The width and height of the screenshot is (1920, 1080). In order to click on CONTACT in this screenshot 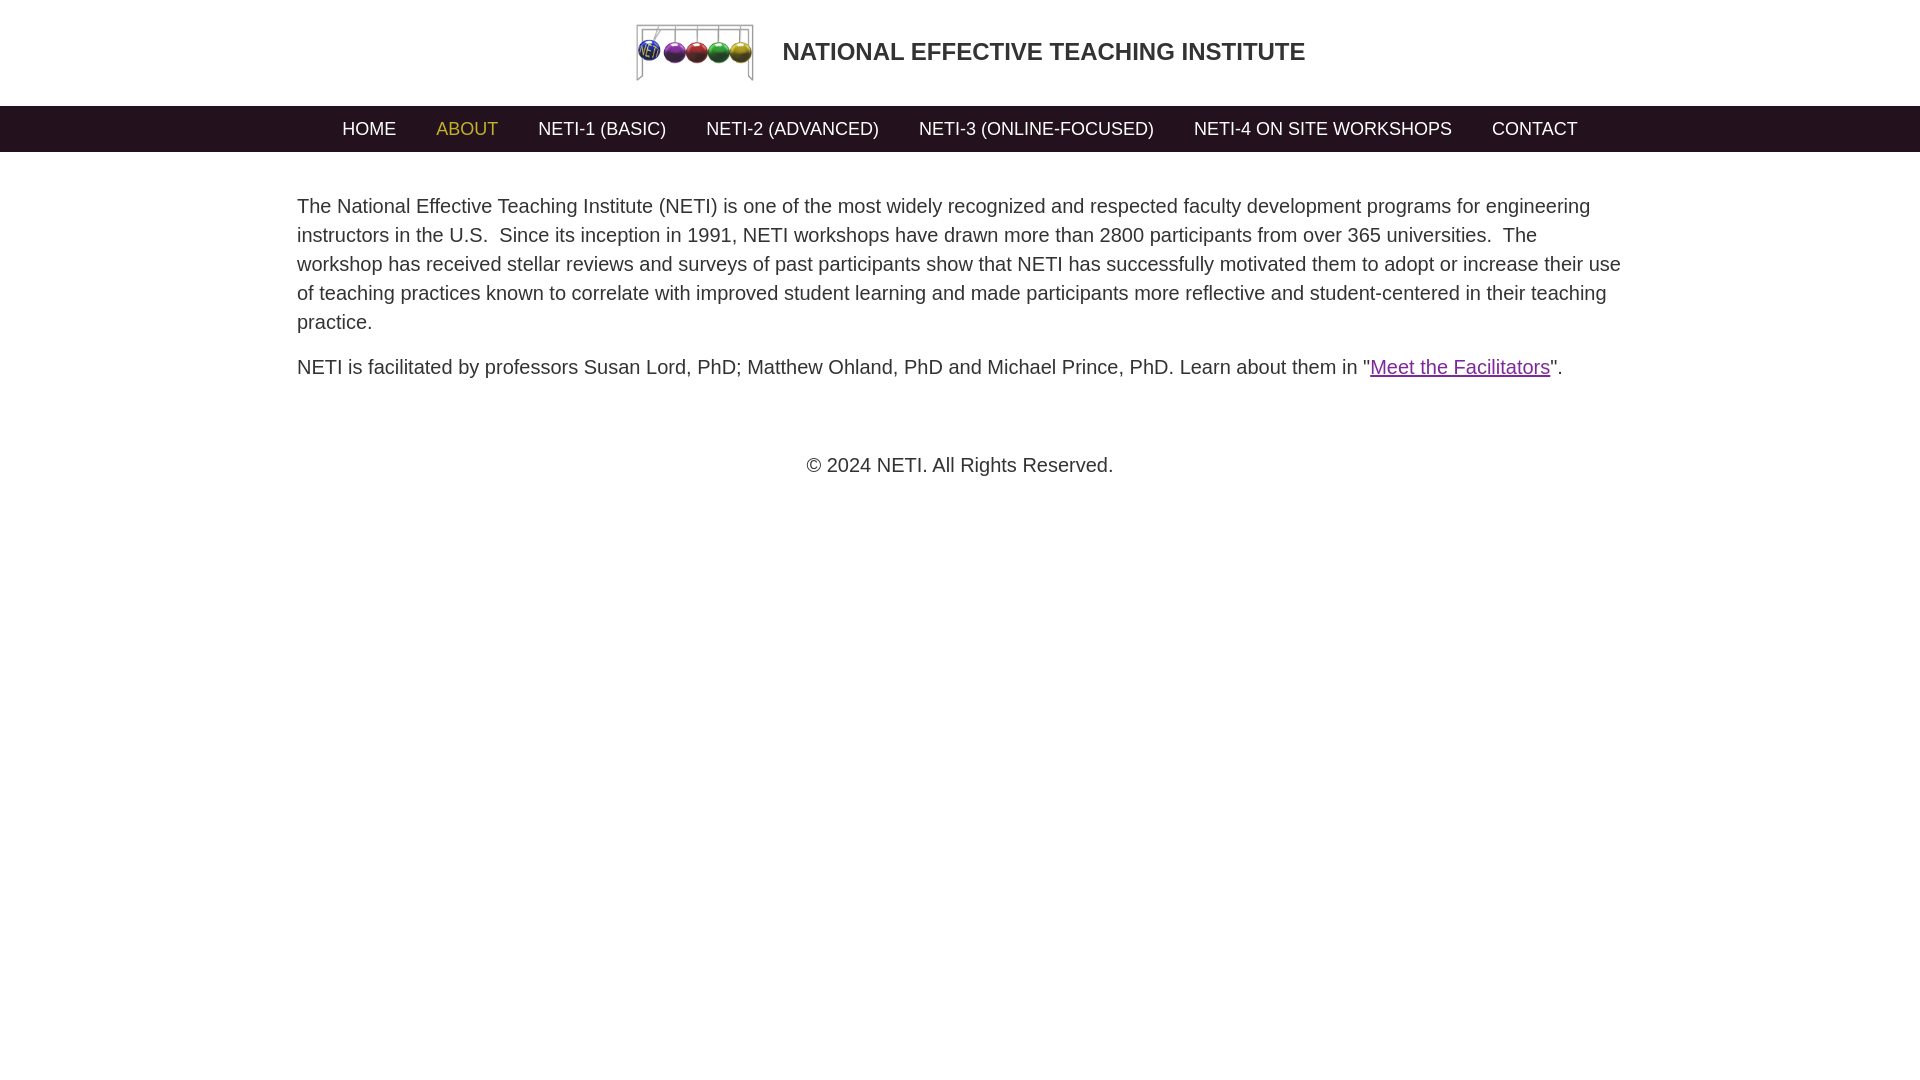, I will do `click(1534, 128)`.